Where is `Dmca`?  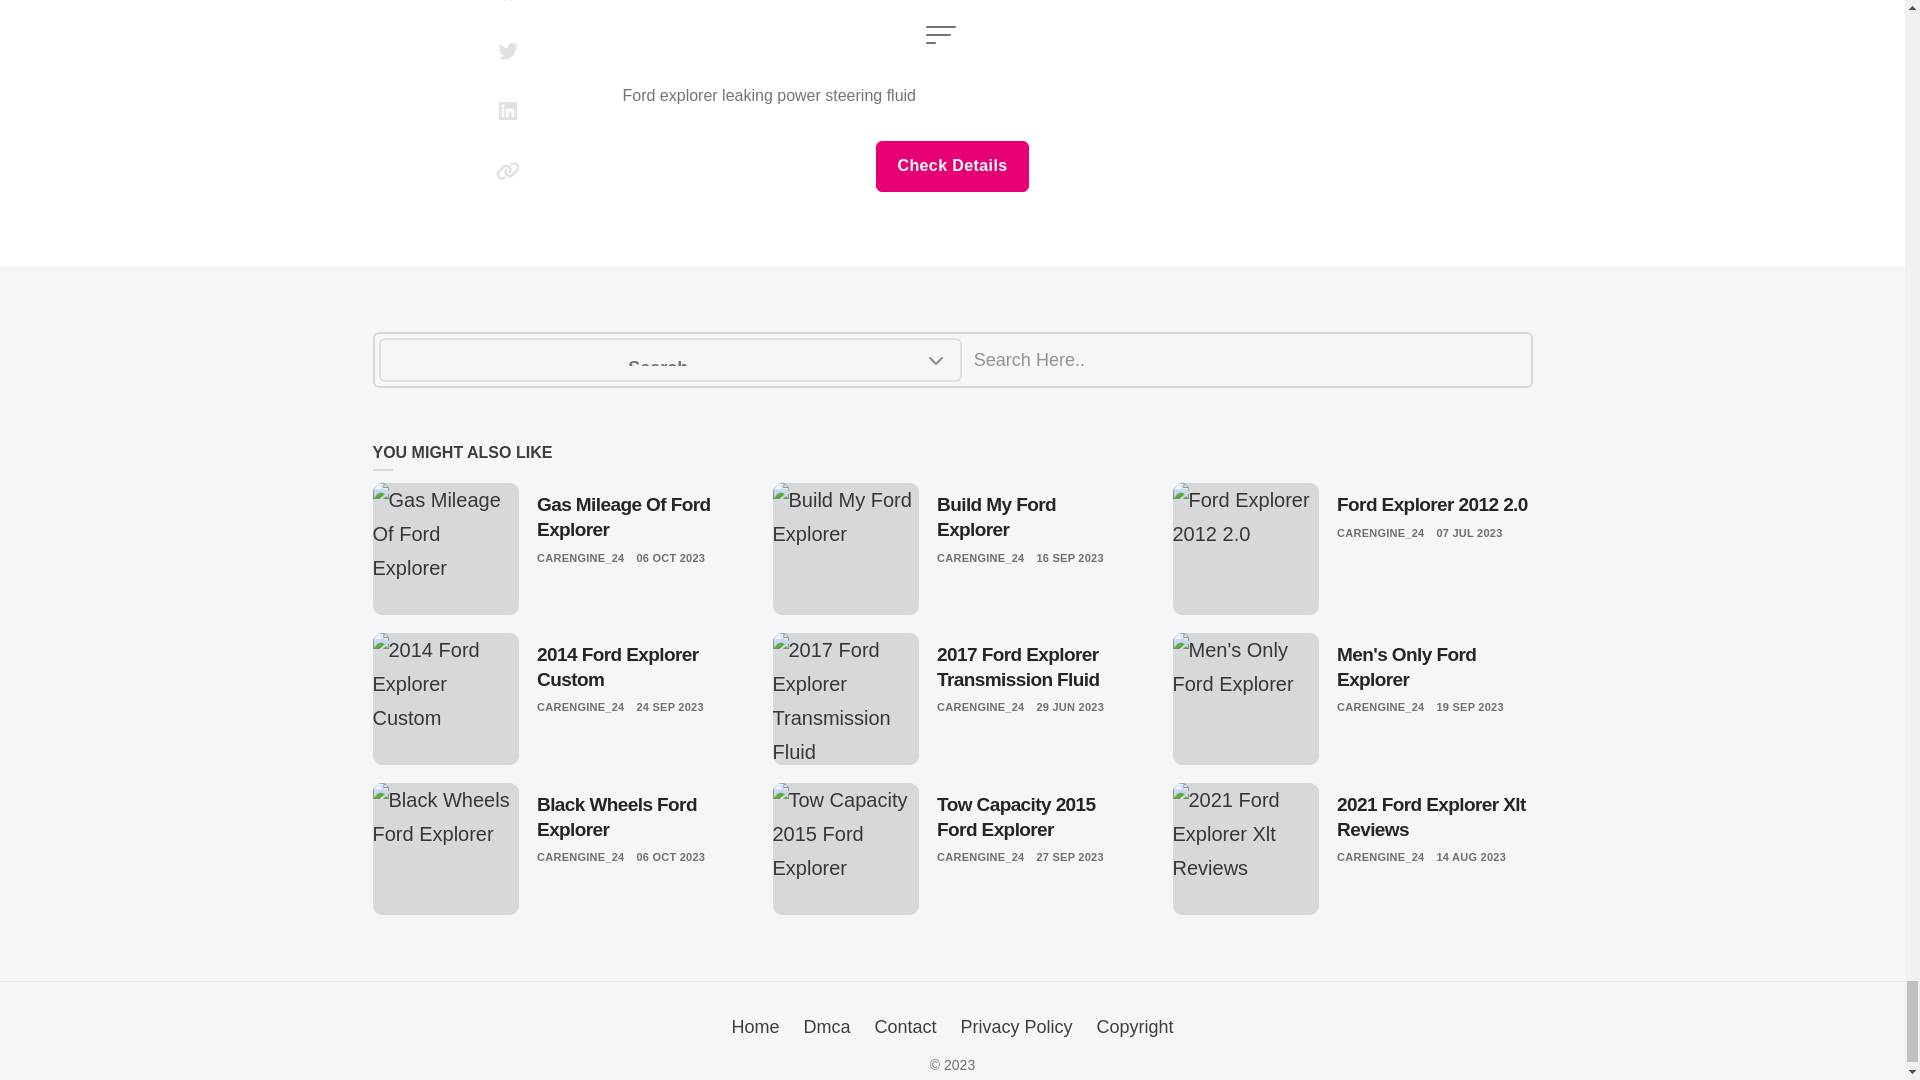 Dmca is located at coordinates (826, 1026).